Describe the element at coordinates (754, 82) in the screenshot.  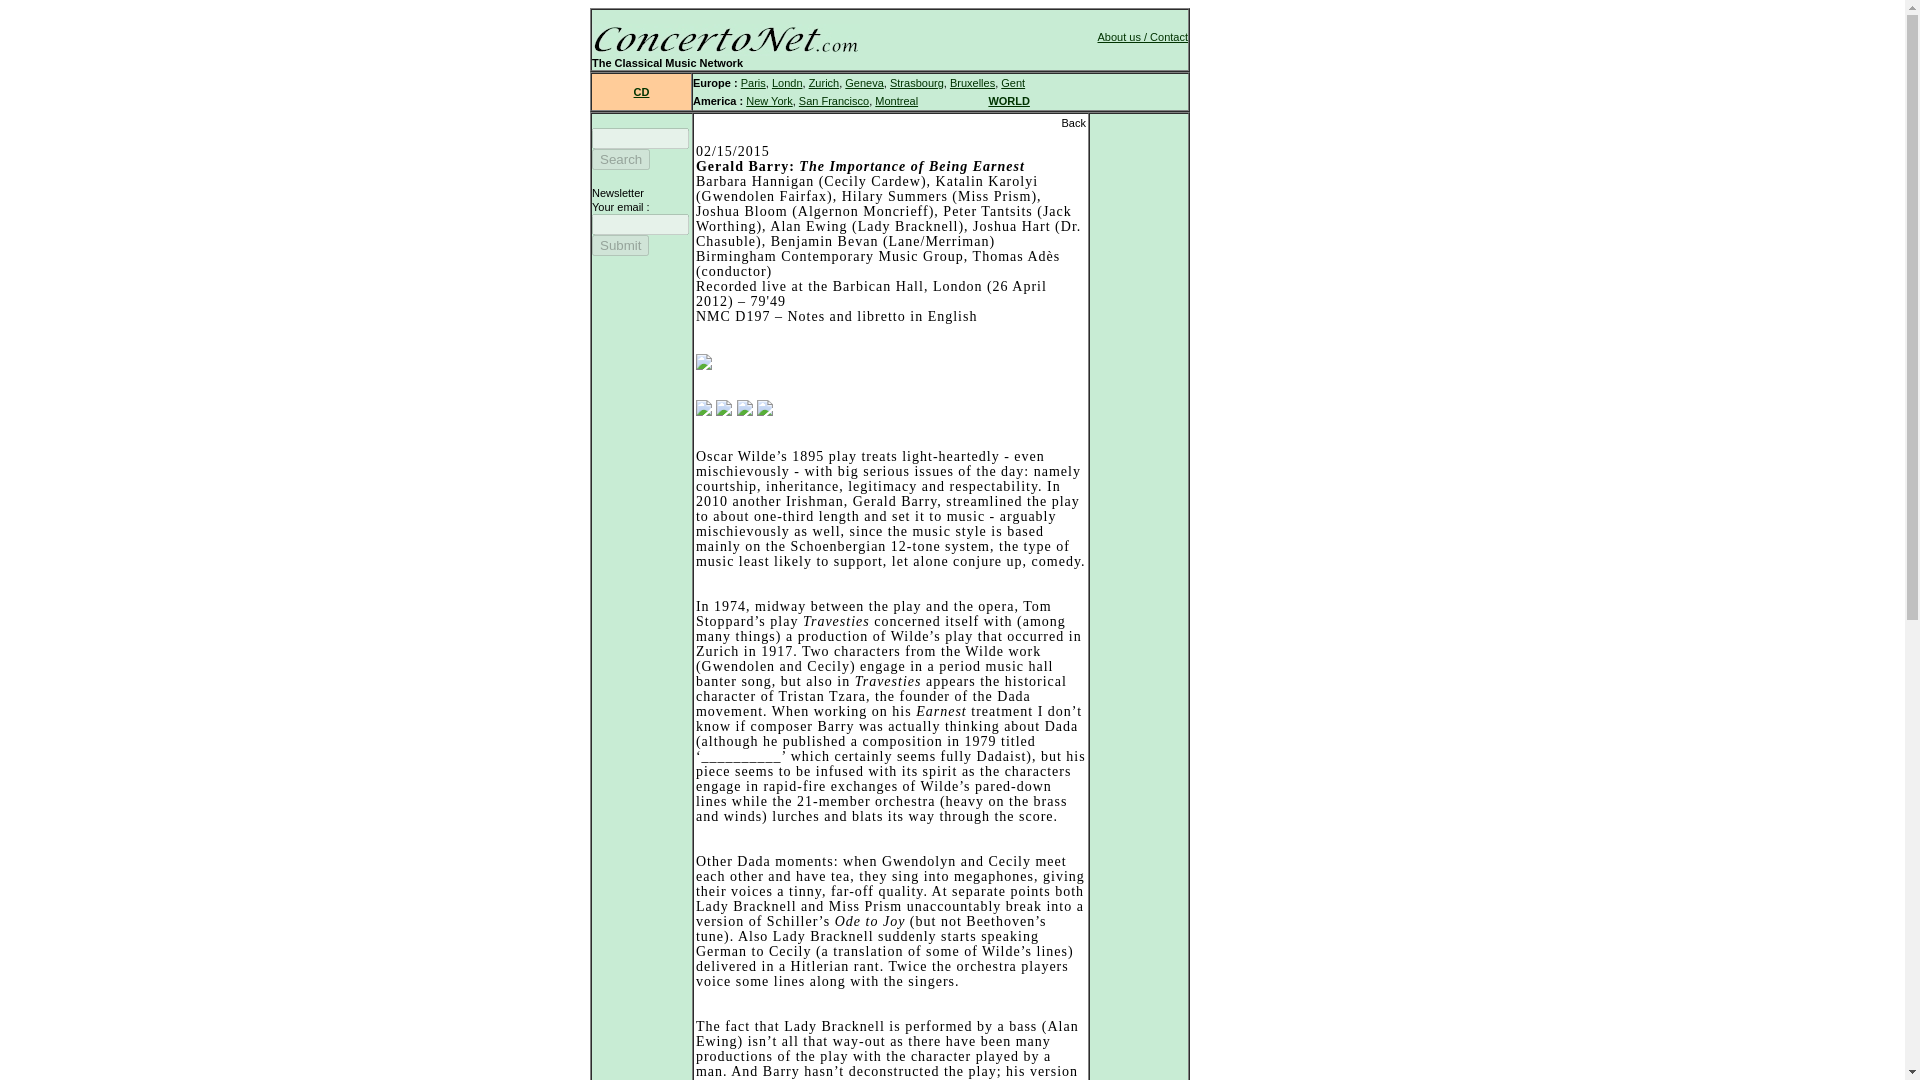
I see `Paris` at that location.